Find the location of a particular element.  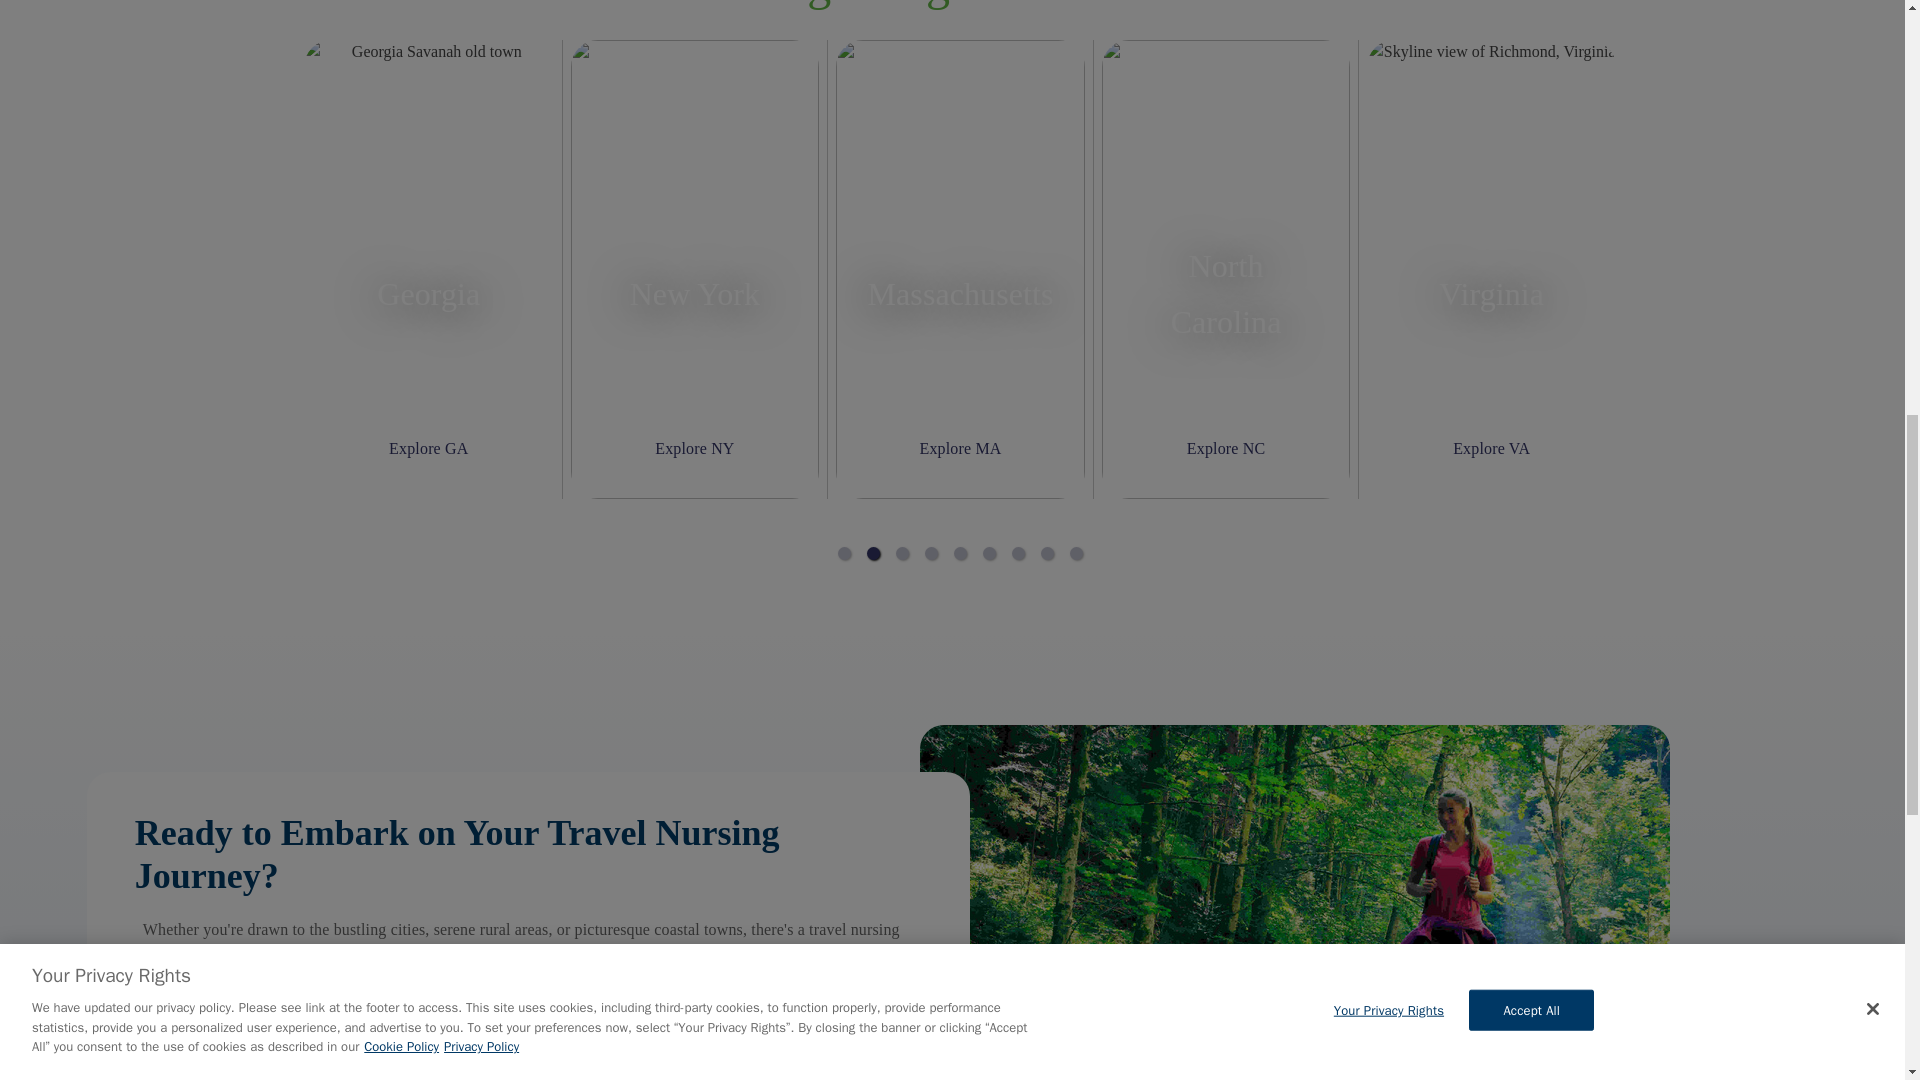

Explore MA is located at coordinates (960, 448).